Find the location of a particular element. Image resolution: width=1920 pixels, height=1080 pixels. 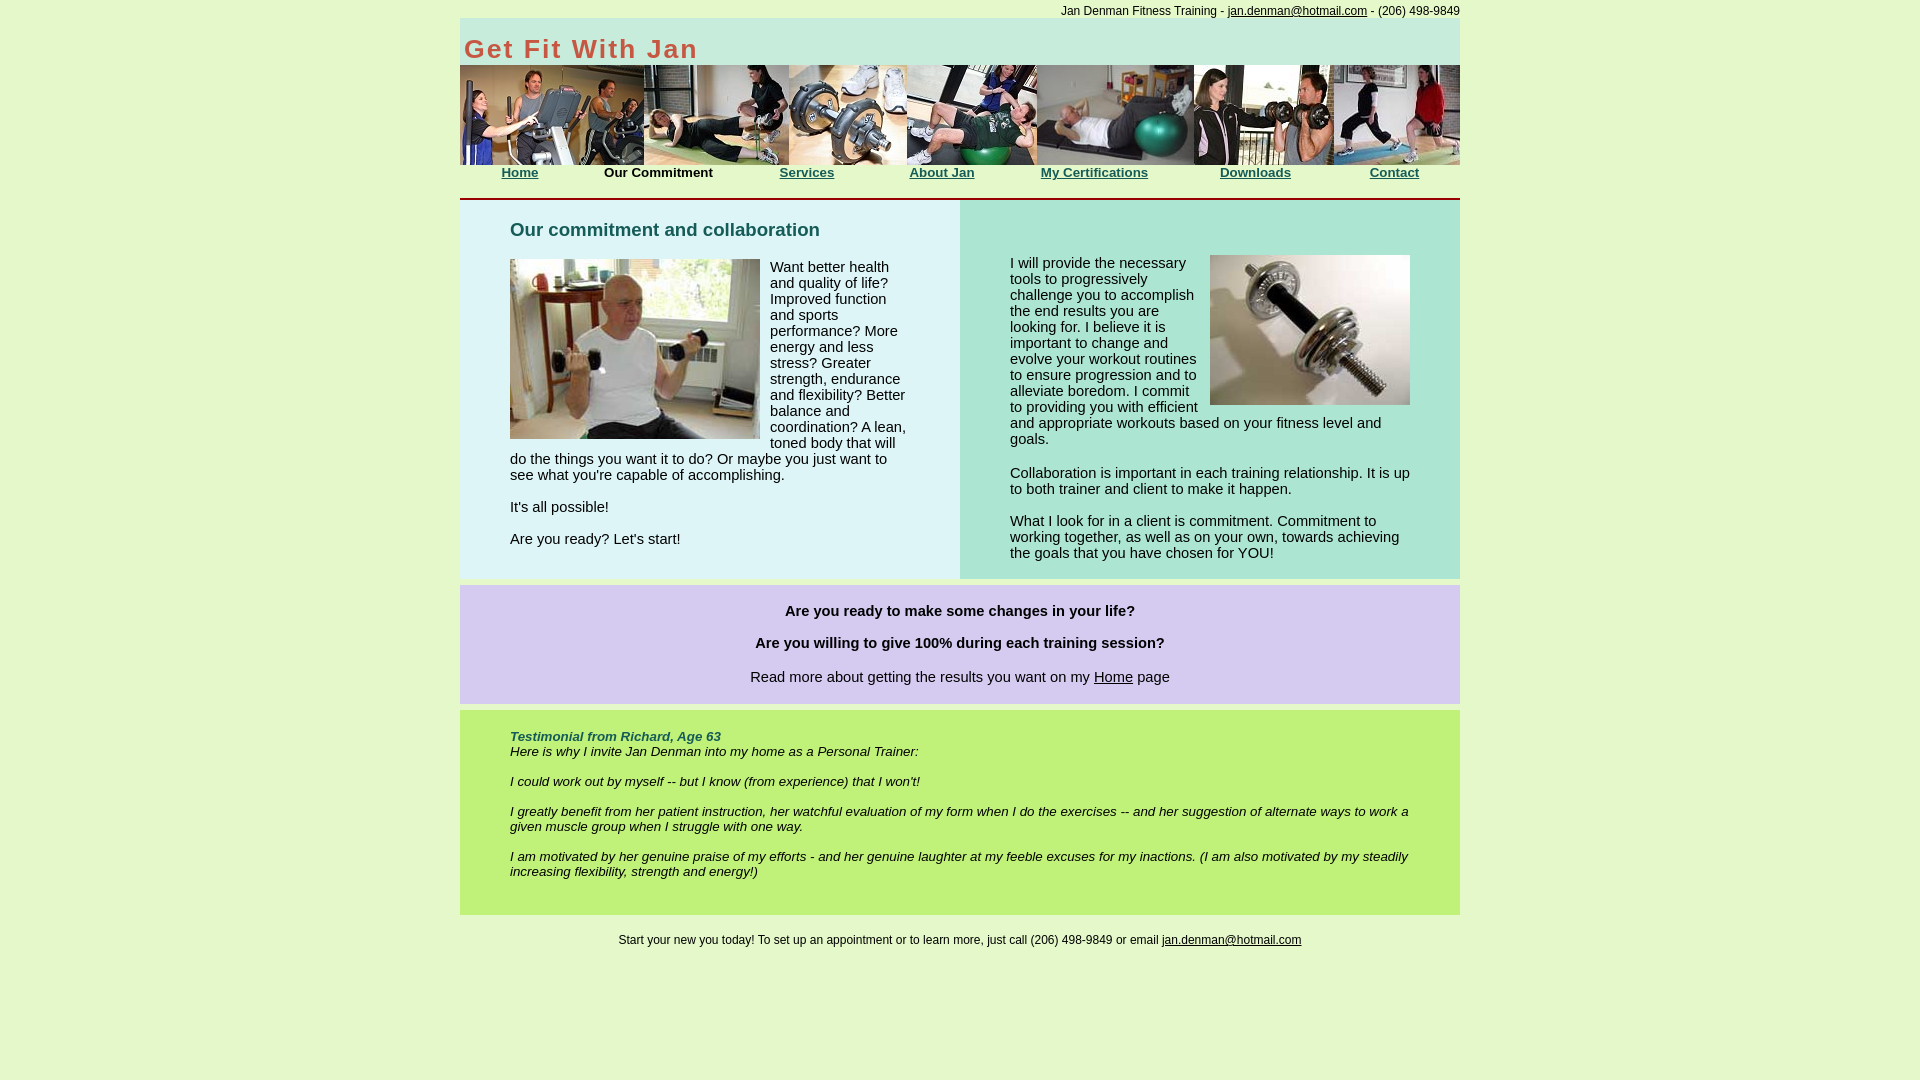

About Jan is located at coordinates (940, 172).